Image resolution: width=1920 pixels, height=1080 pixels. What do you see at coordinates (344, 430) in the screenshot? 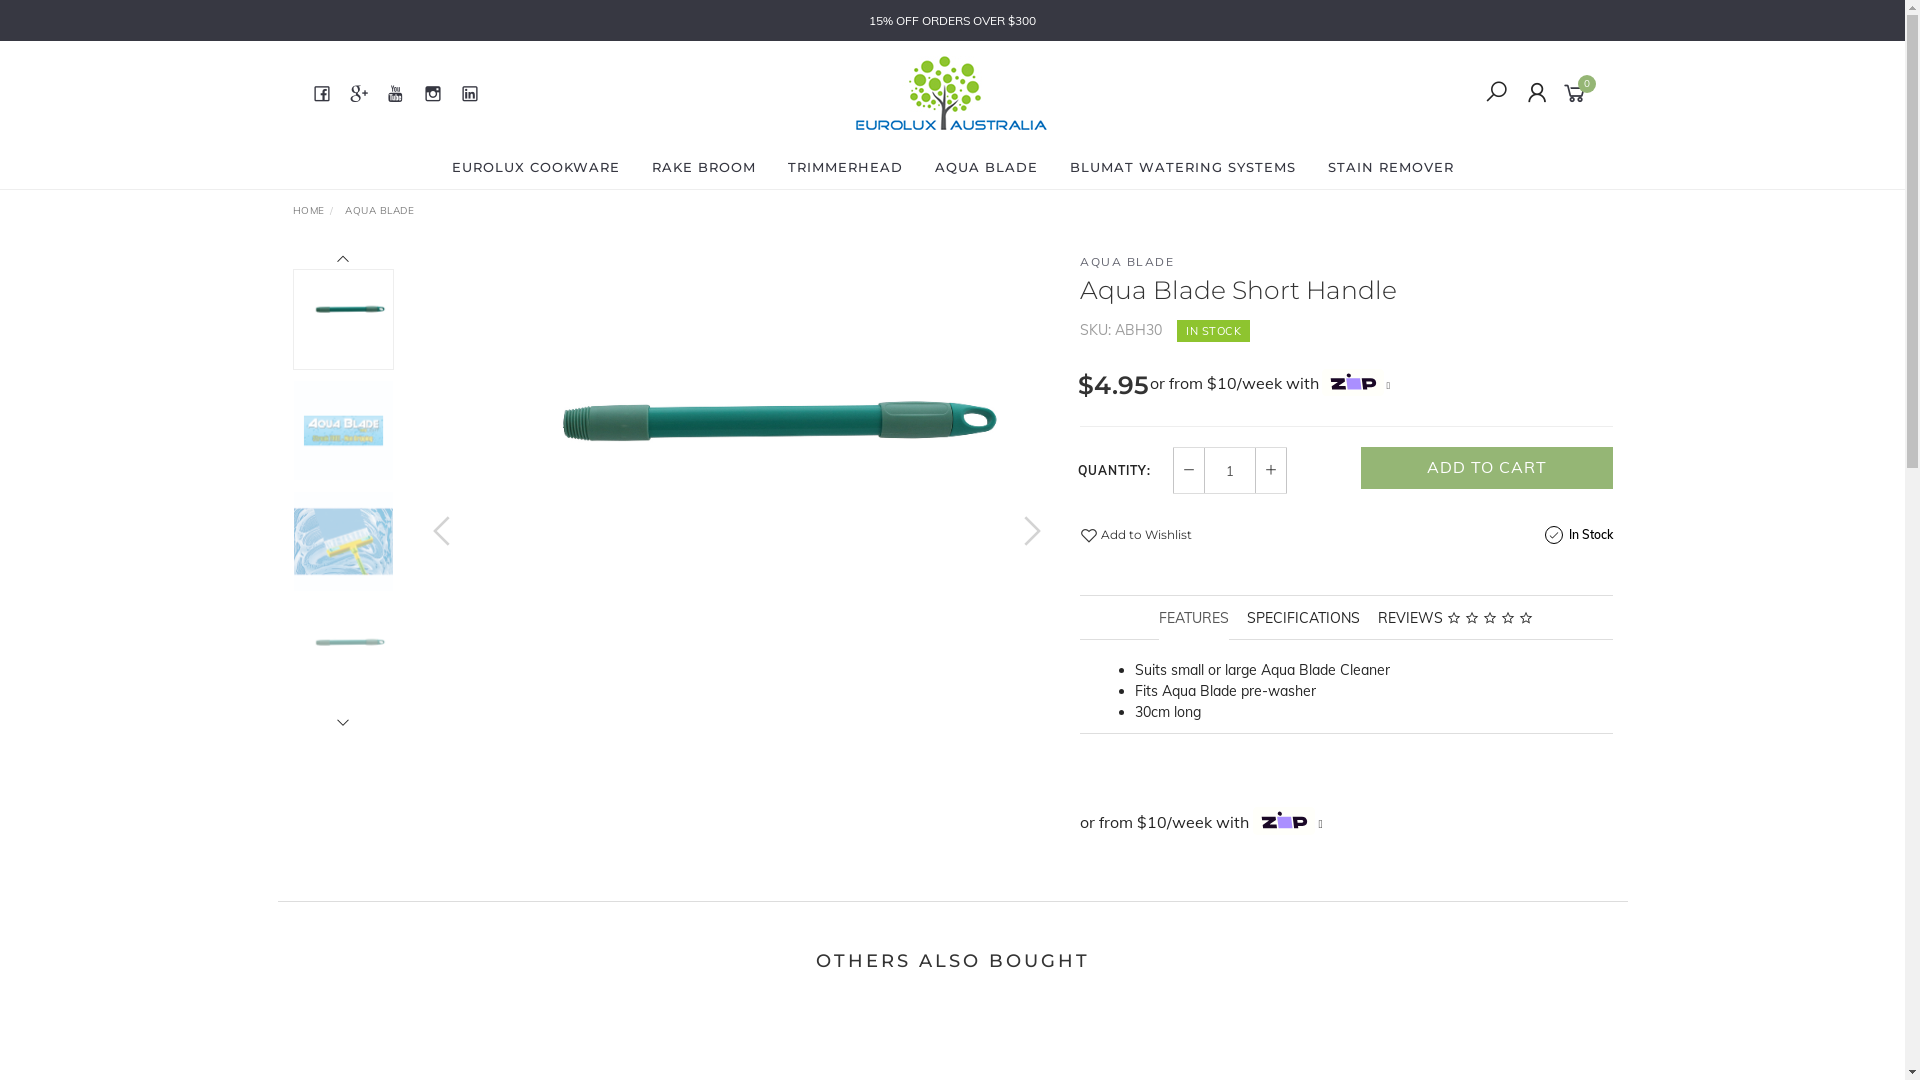
I see `Large View` at bounding box center [344, 430].